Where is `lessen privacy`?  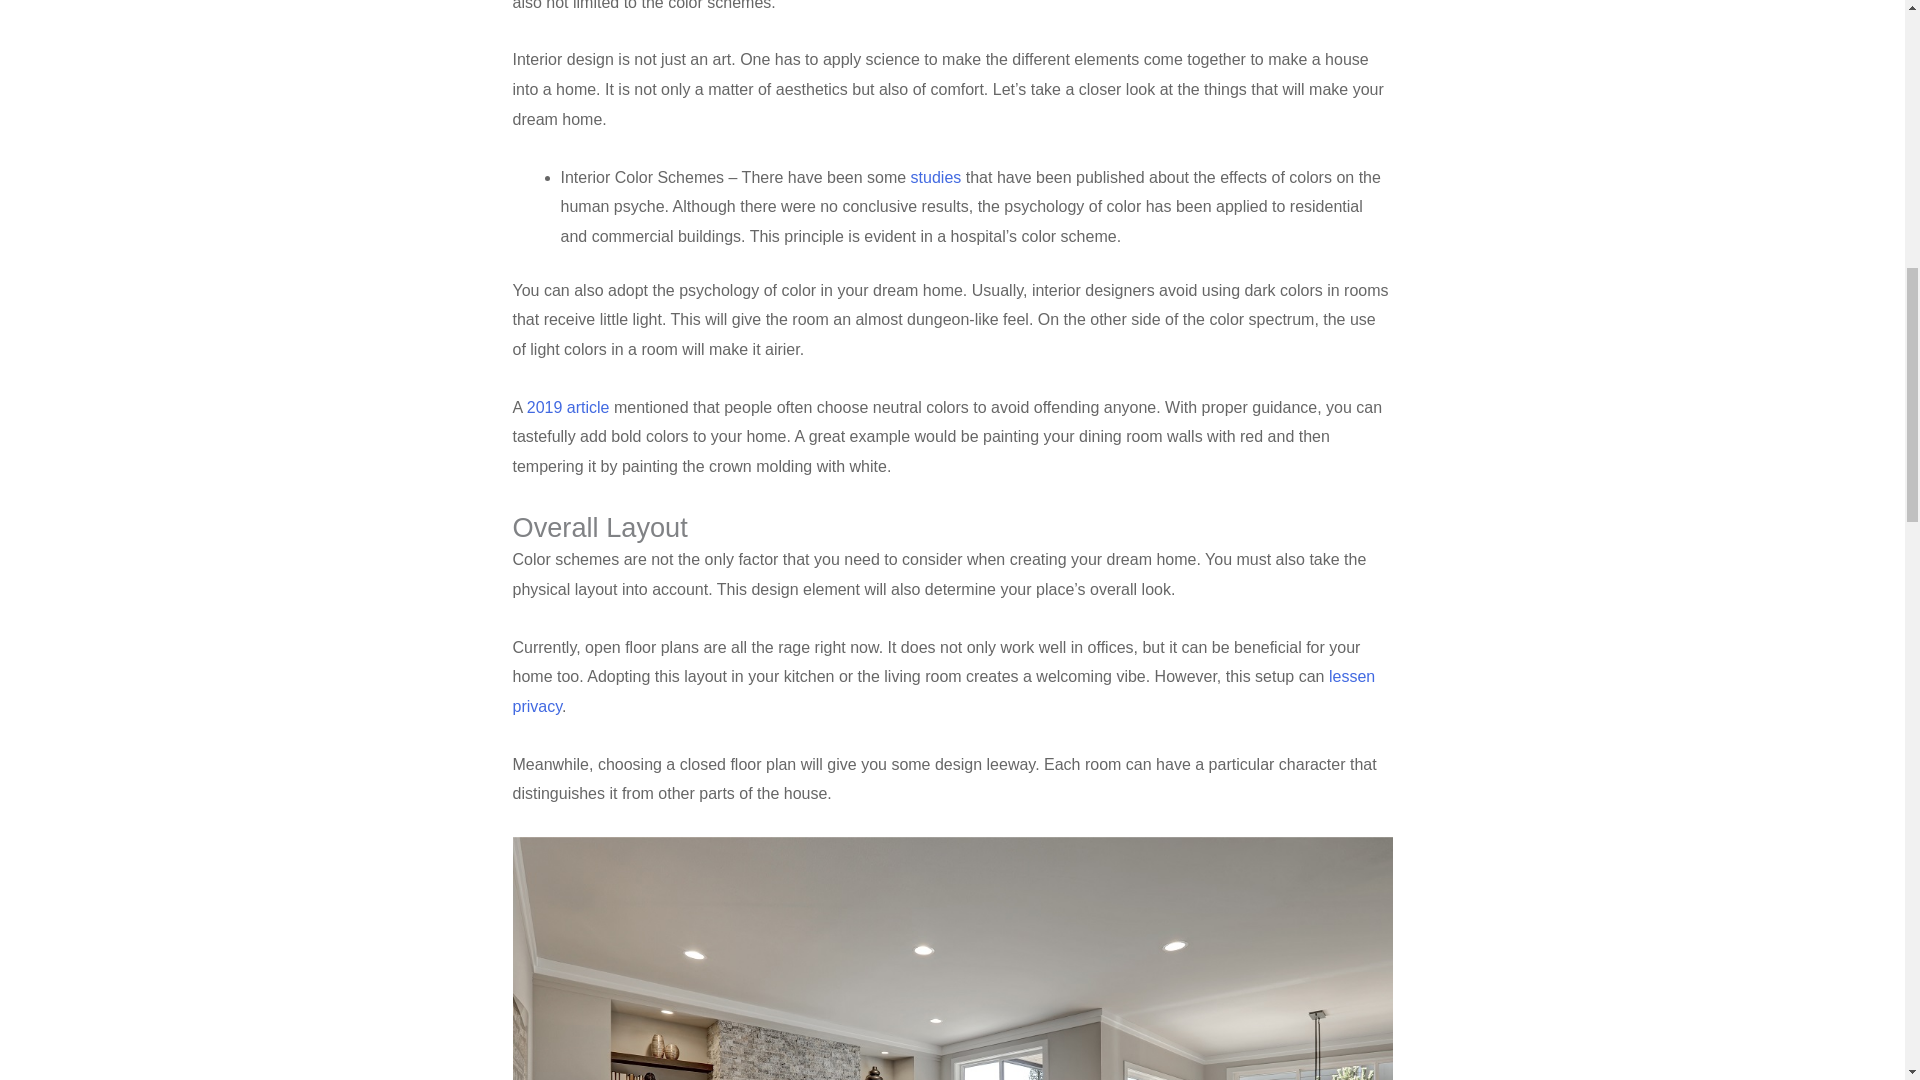 lessen privacy is located at coordinates (943, 691).